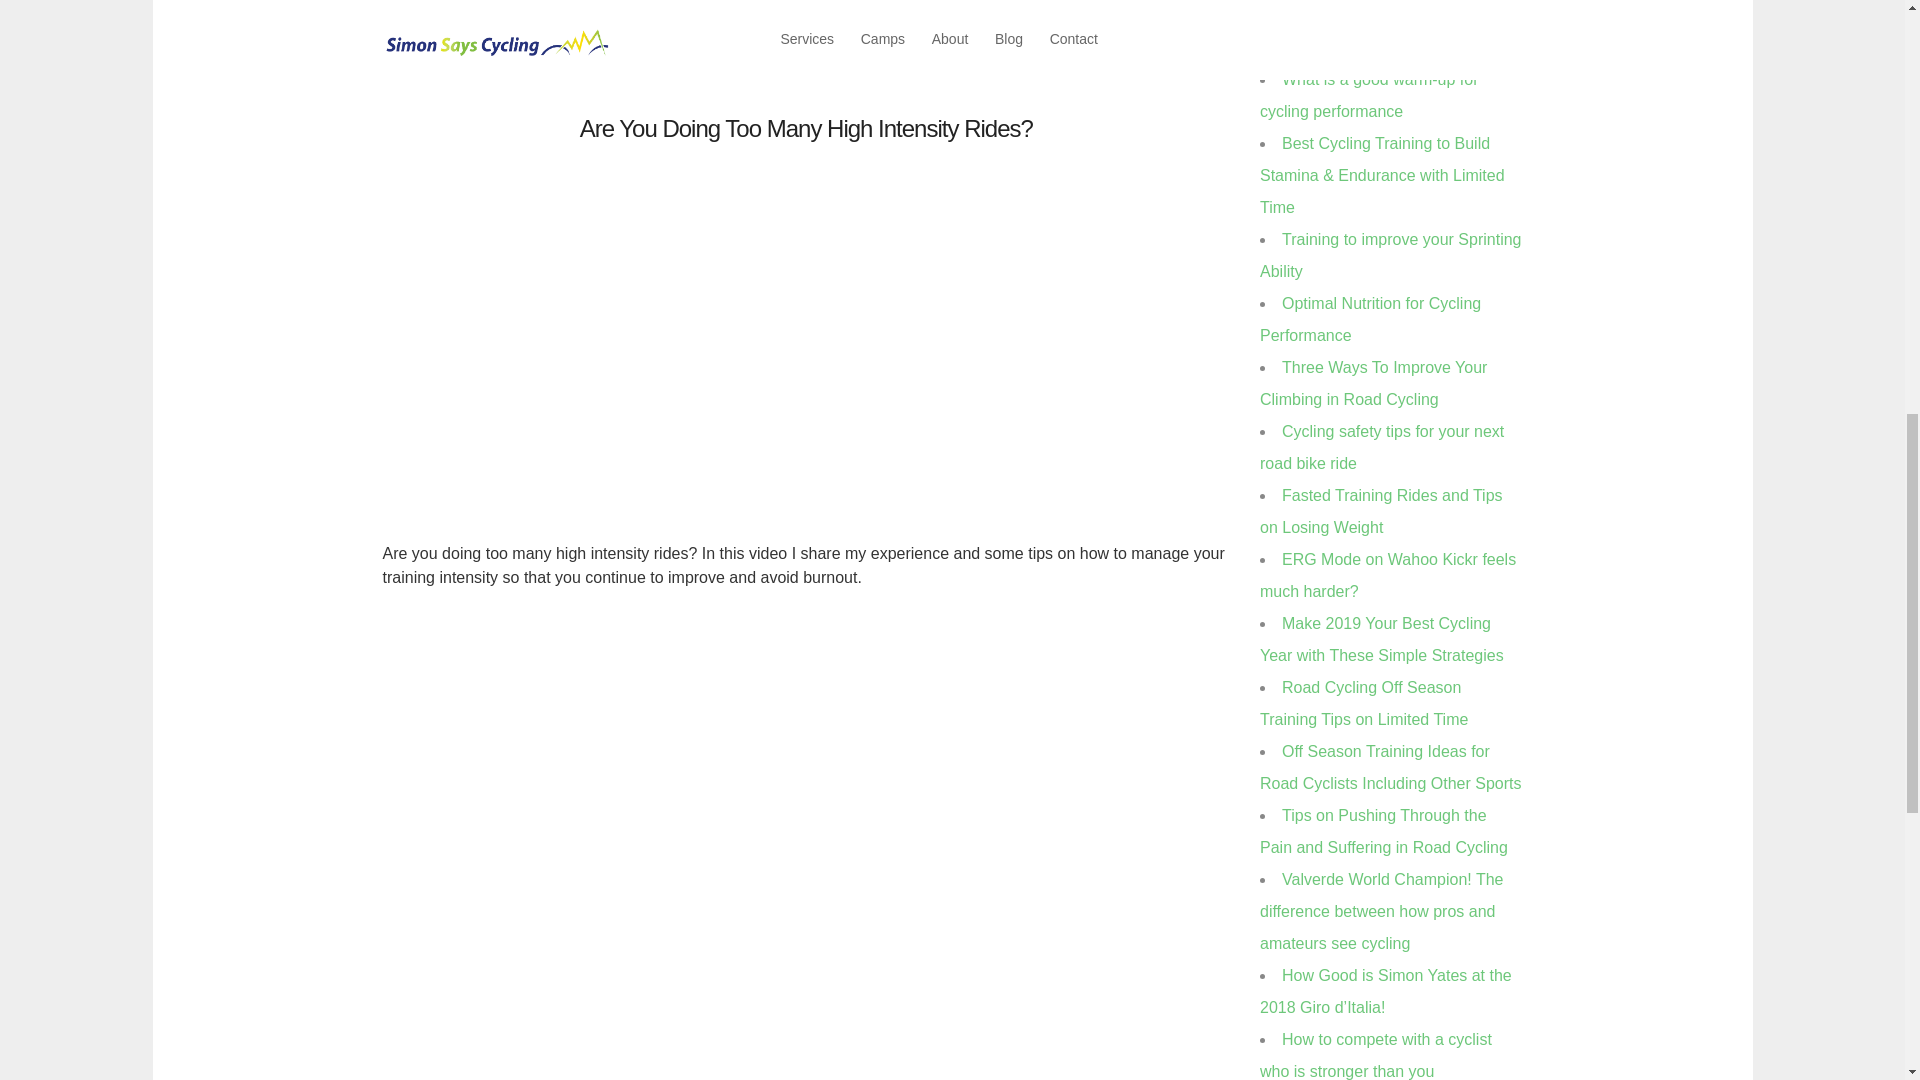 This screenshot has height=1080, width=1920. Describe the element at coordinates (1381, 447) in the screenshot. I see `Cycling safety tips for your next road bike ride` at that location.